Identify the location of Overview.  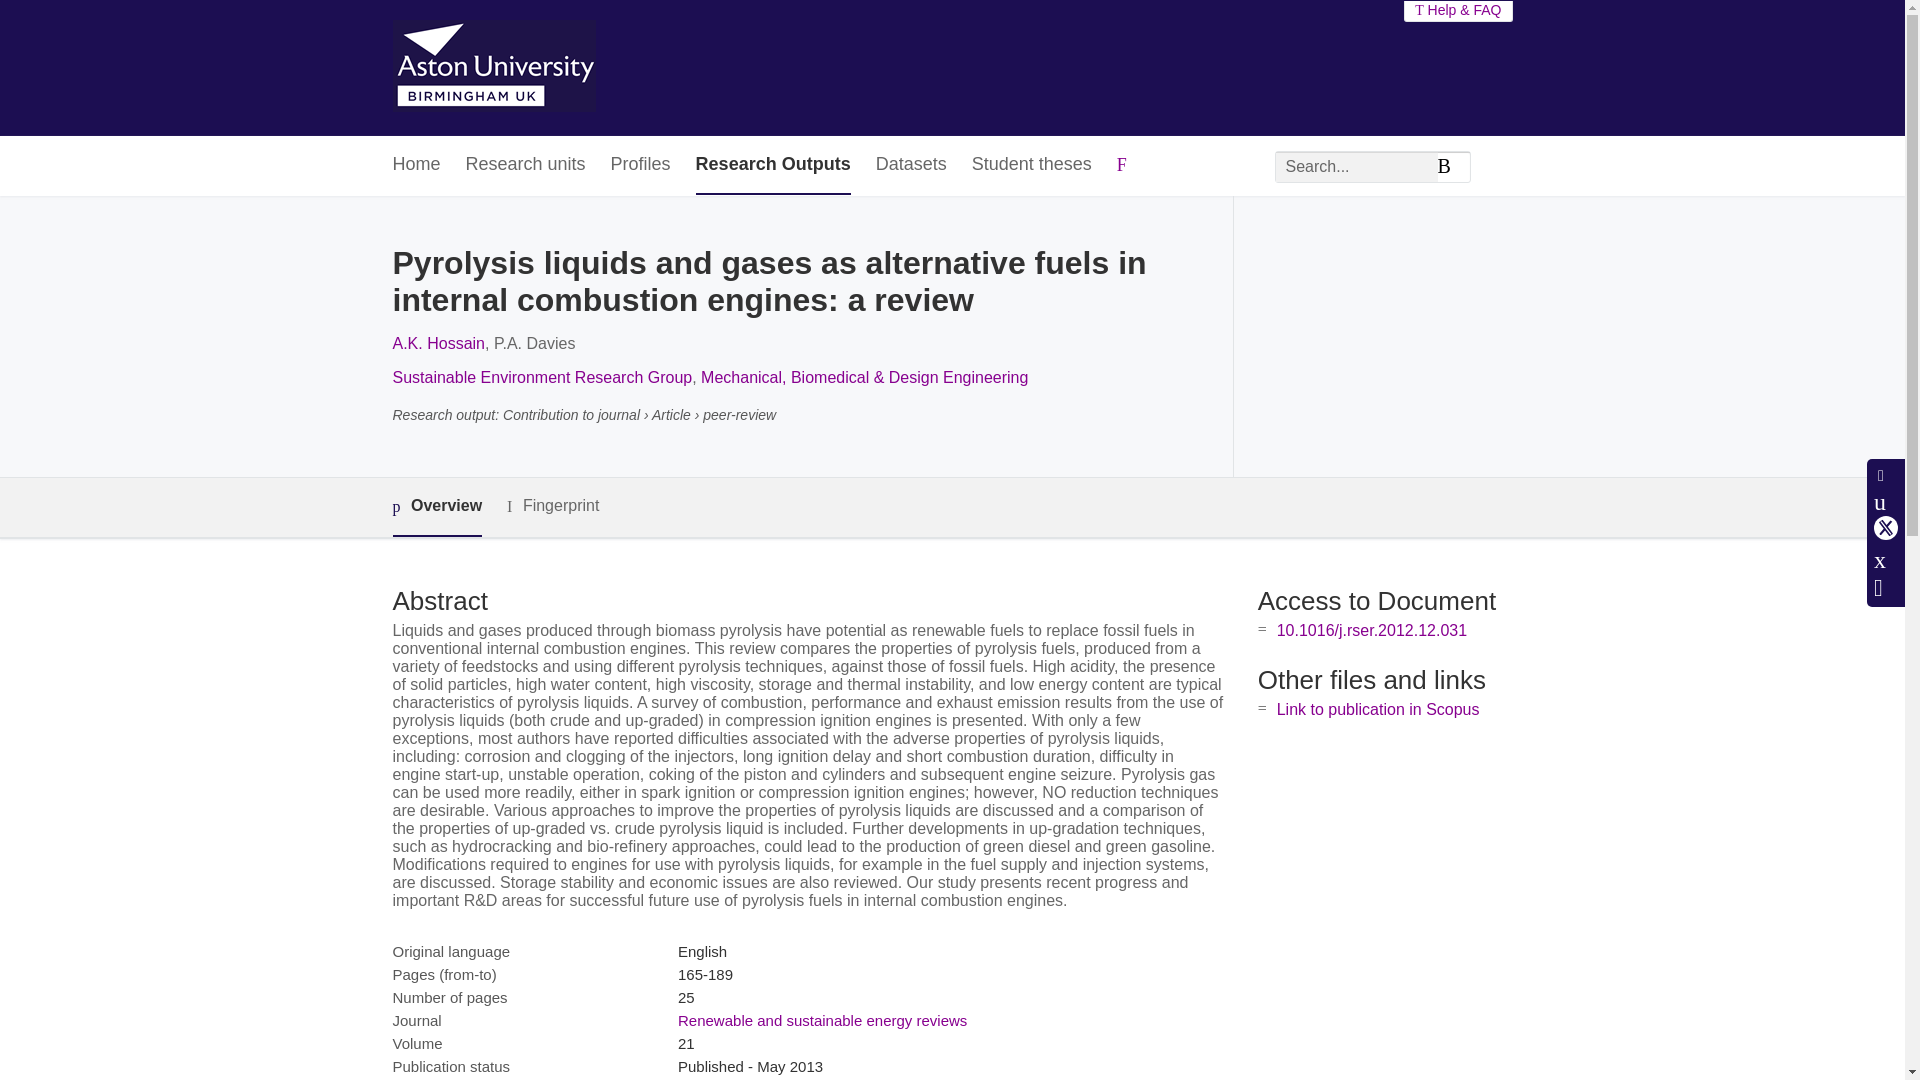
(436, 507).